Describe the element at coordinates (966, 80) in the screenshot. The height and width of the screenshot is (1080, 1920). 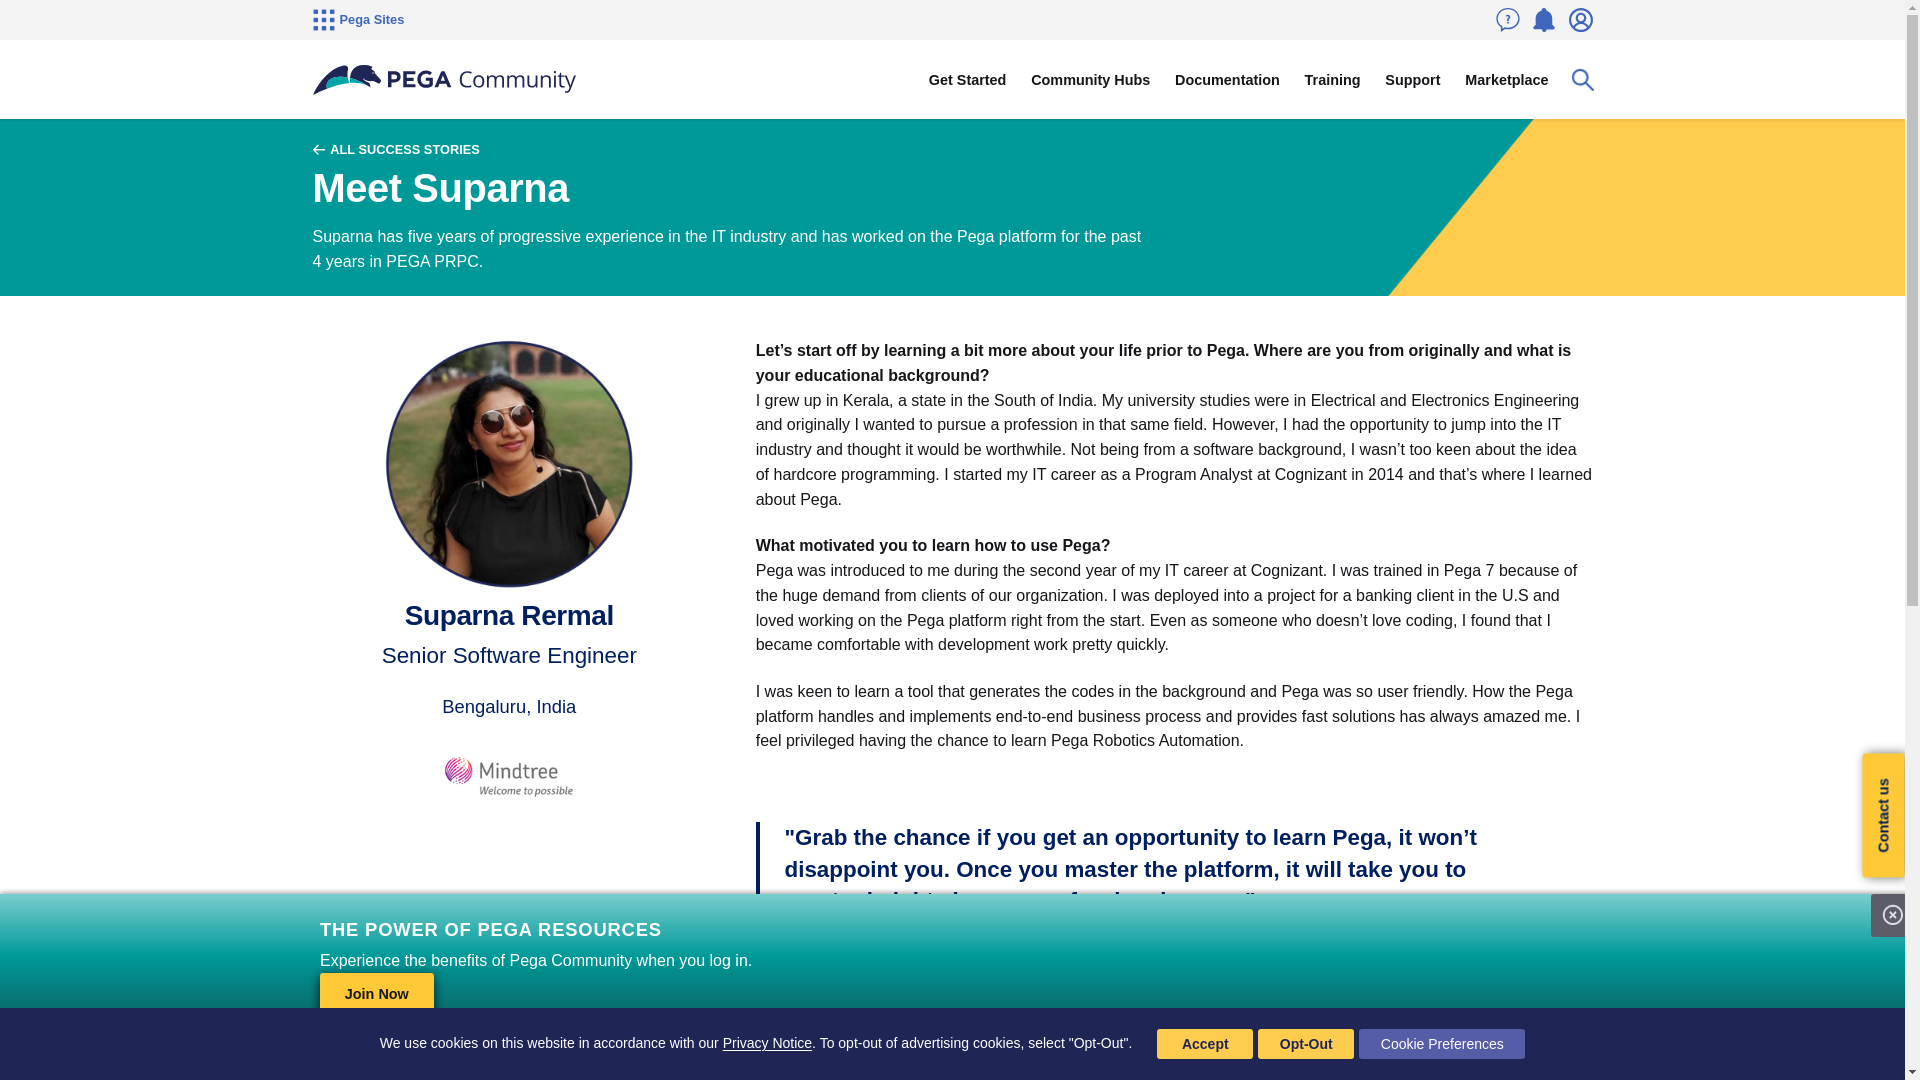
I see `Get Started` at that location.